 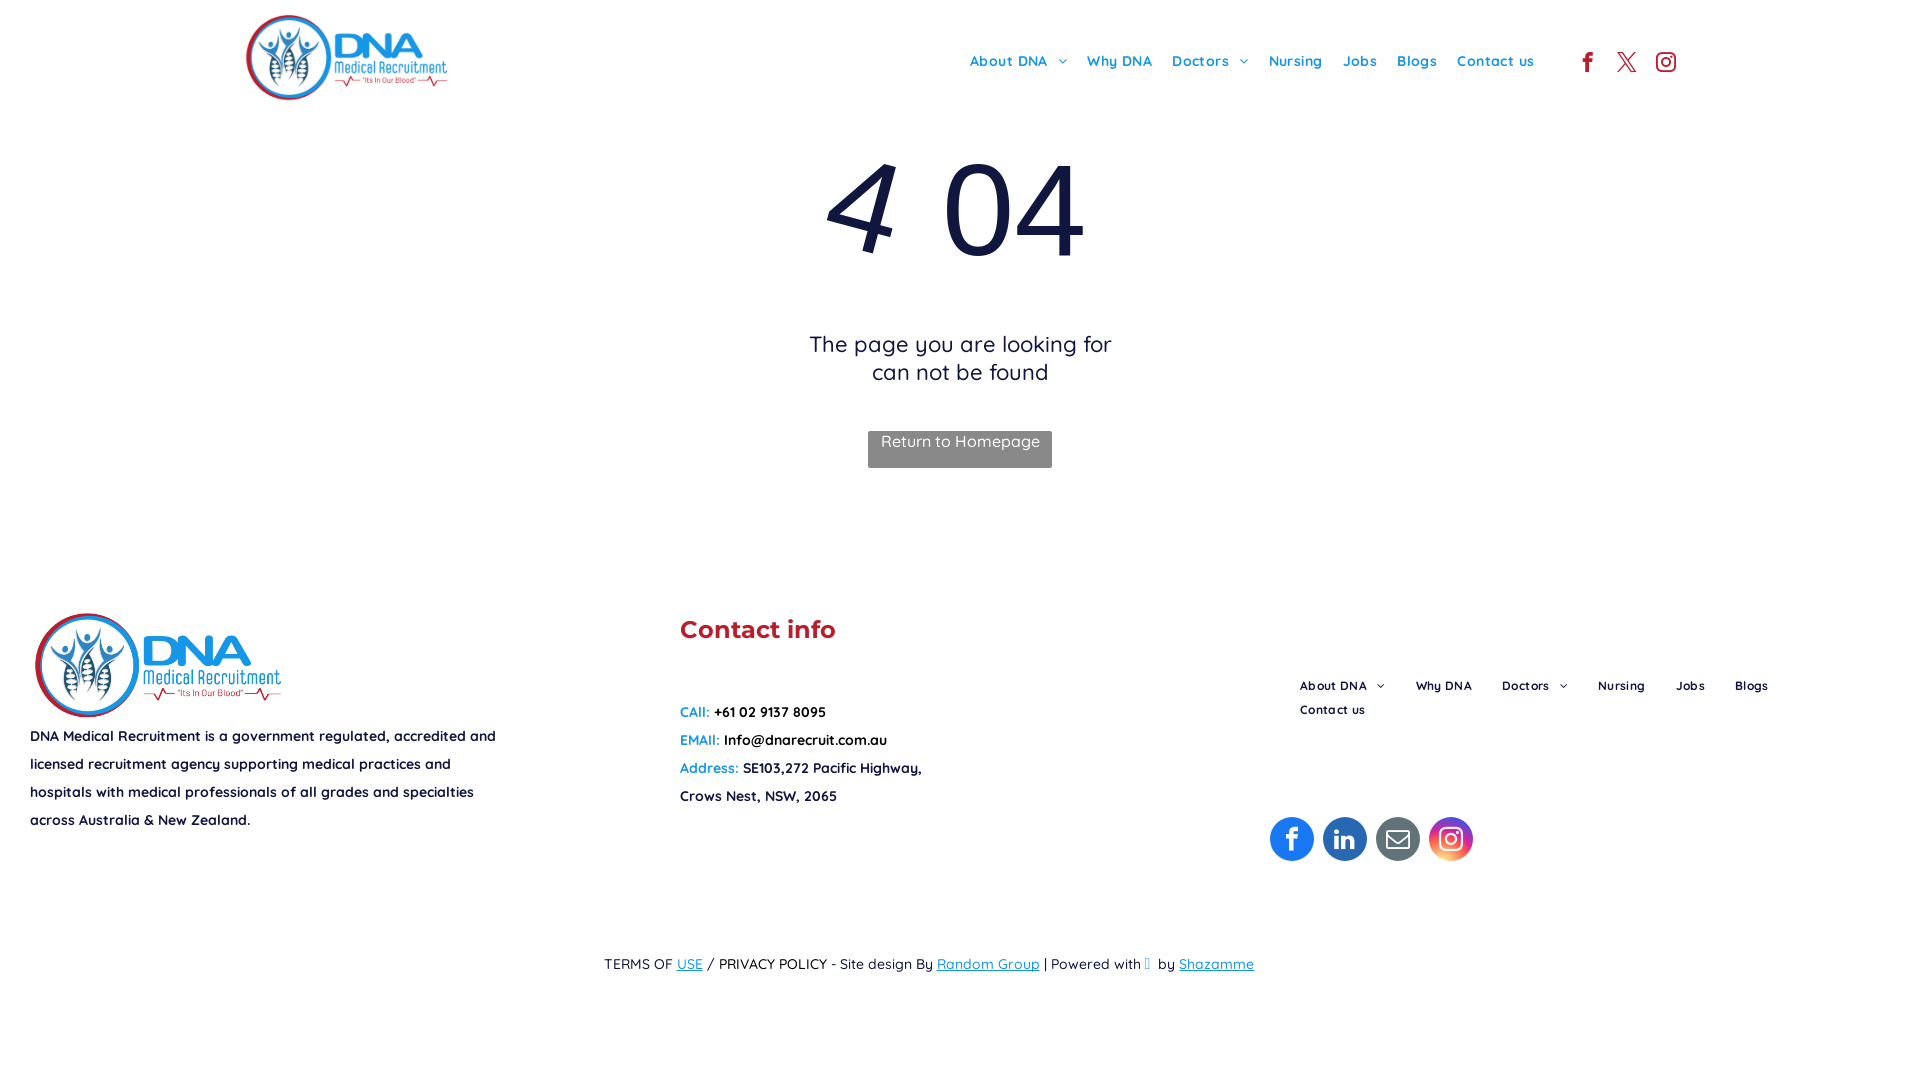 What do you see at coordinates (1216, 964) in the screenshot?
I see `Shazamme` at bounding box center [1216, 964].